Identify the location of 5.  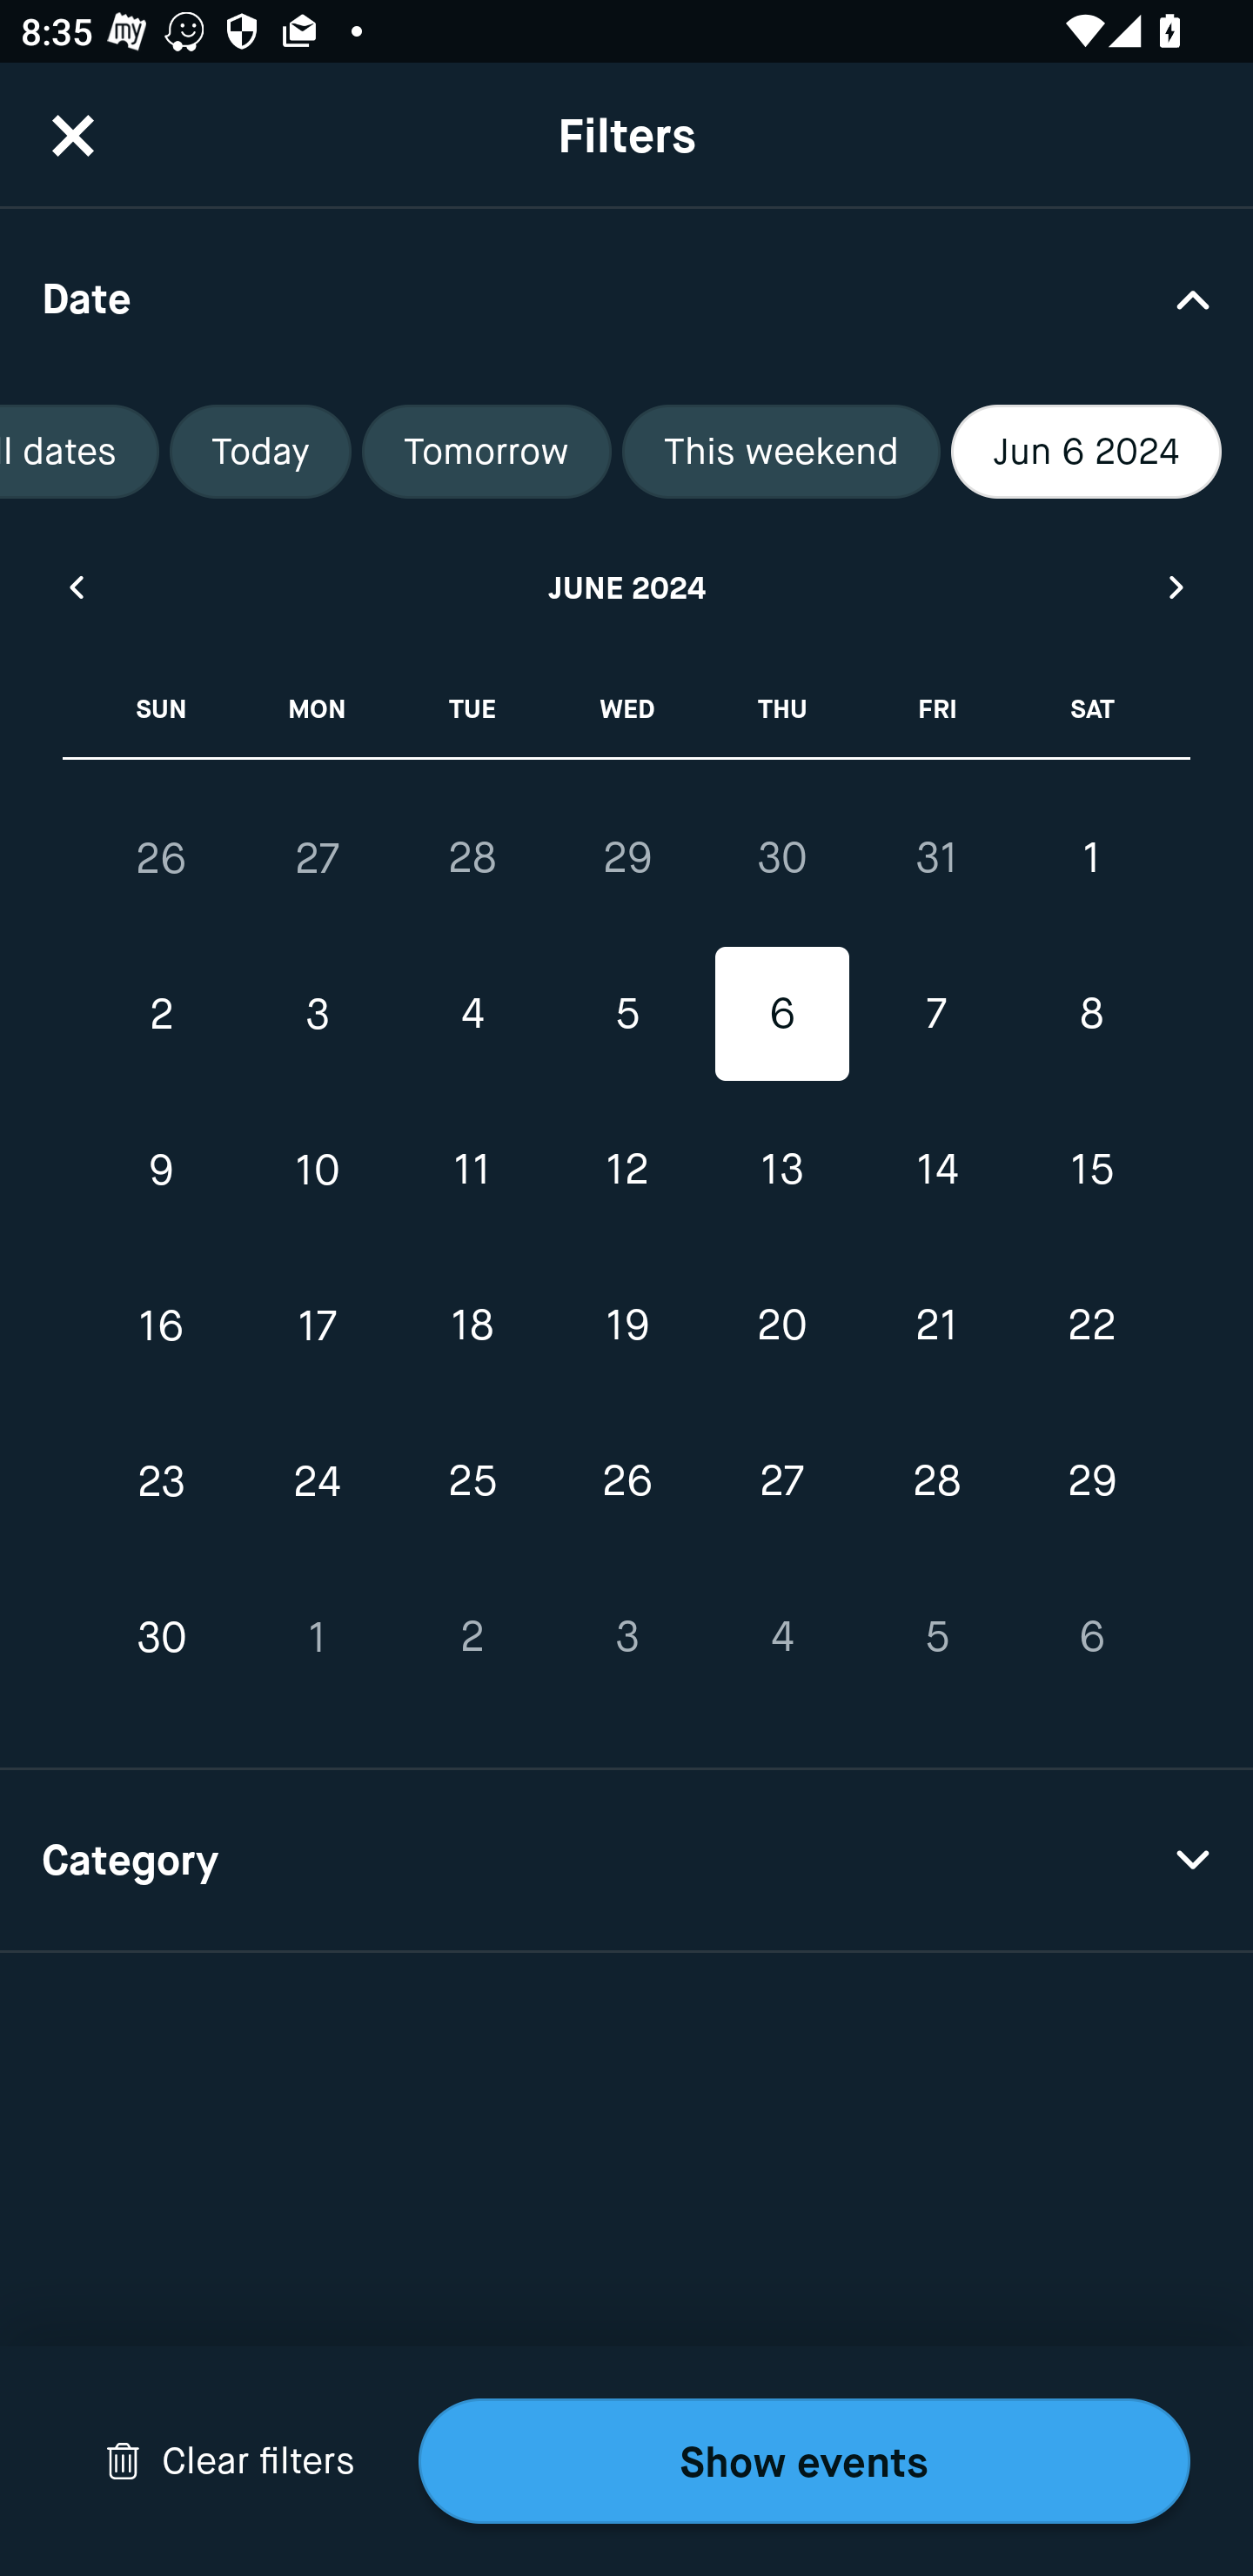
(626, 1015).